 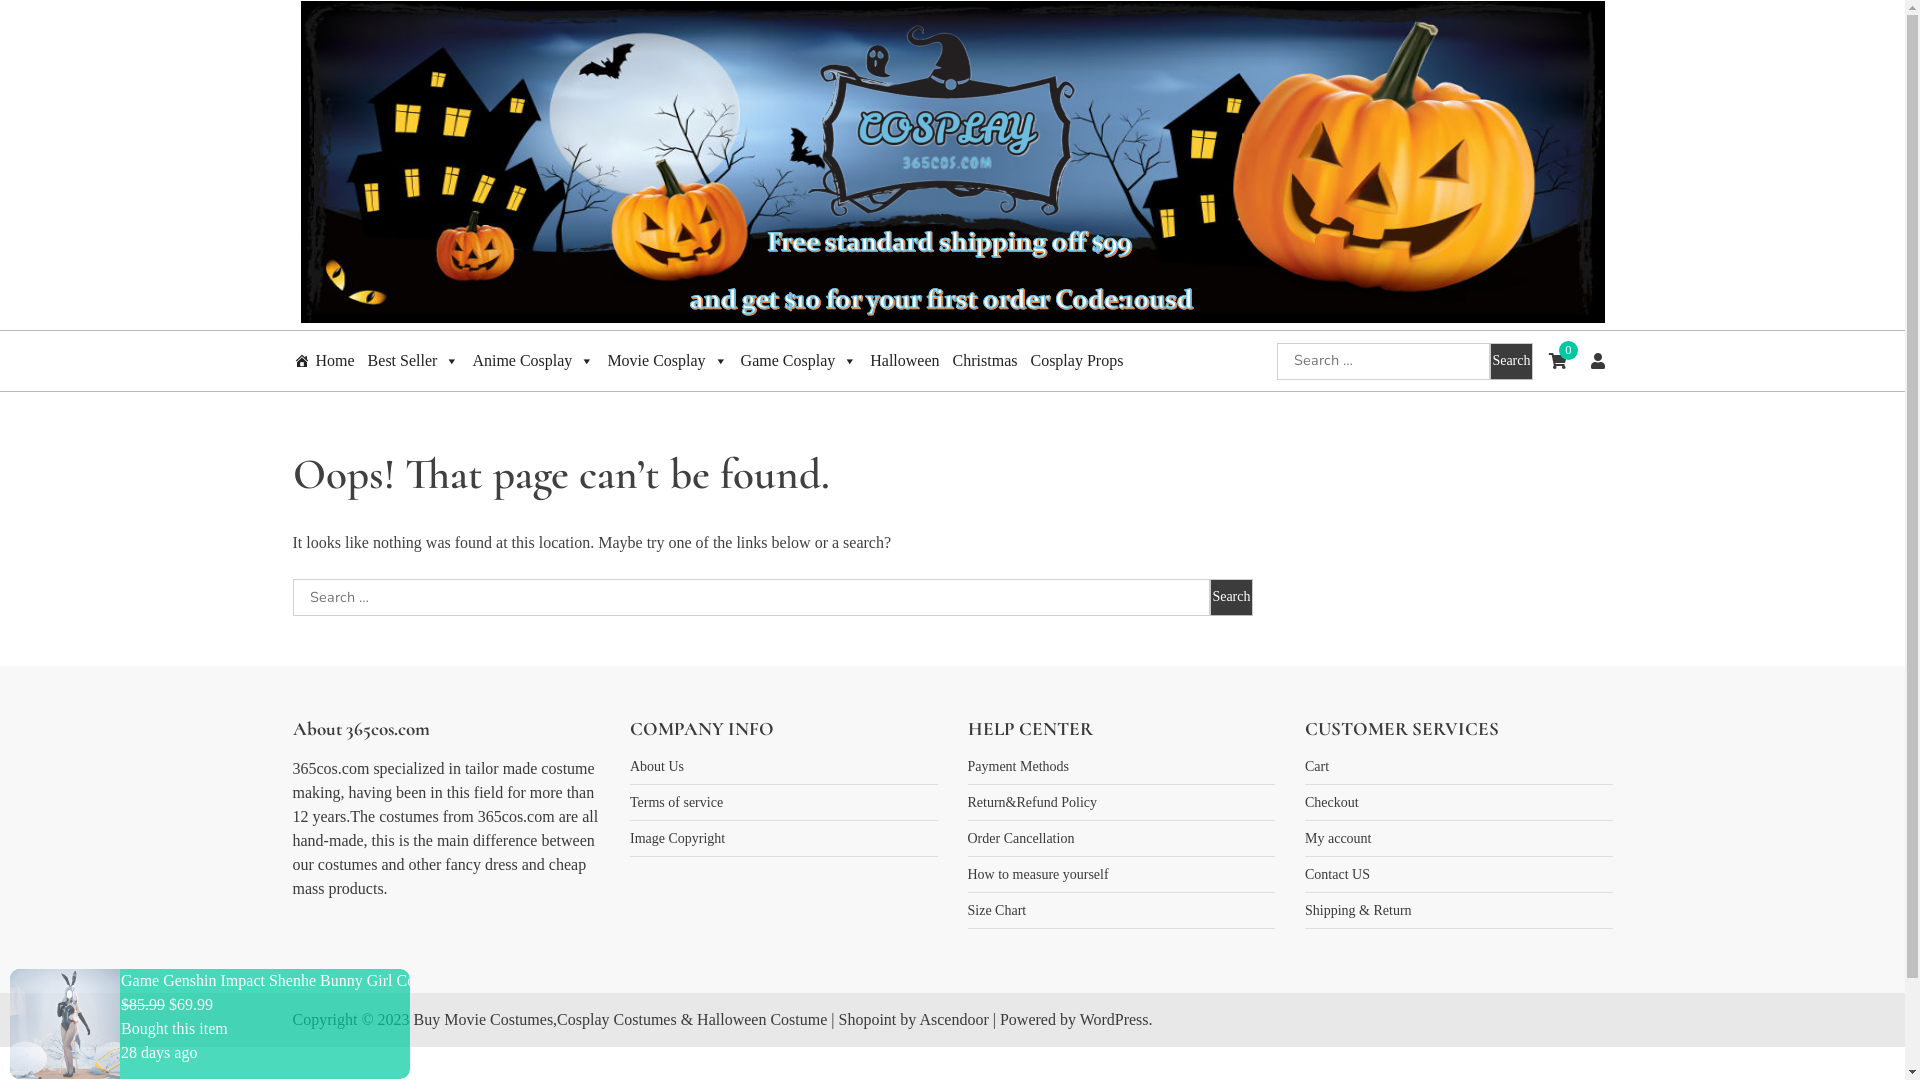 I want to click on Terms of service, so click(x=676, y=802).